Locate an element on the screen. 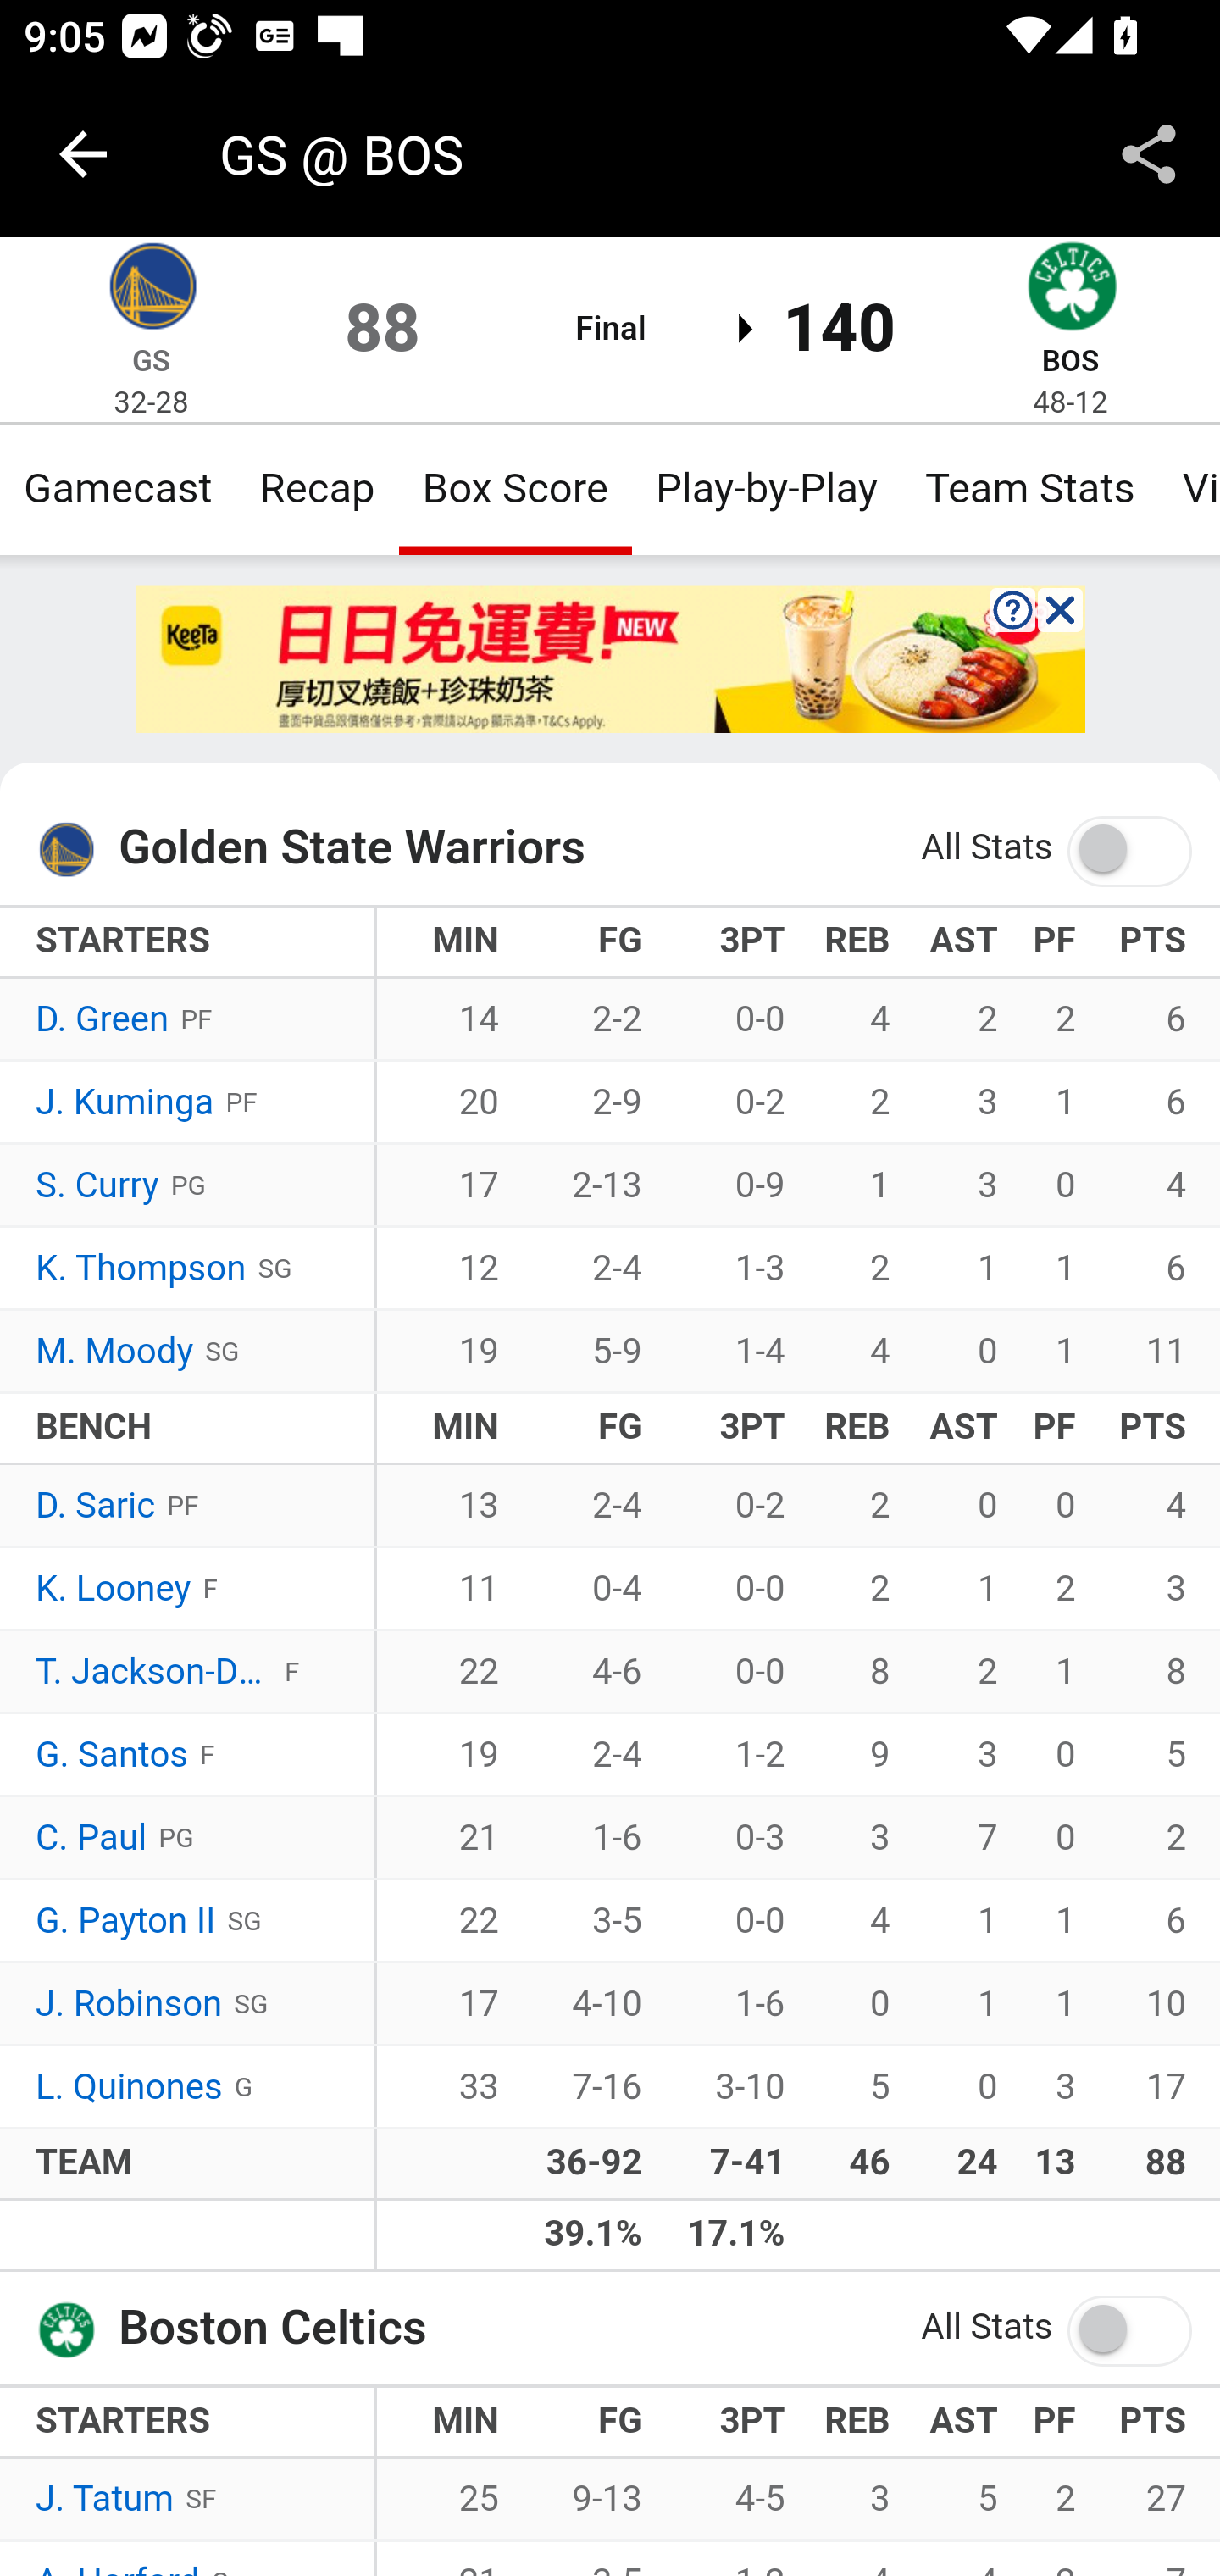 The width and height of the screenshot is (1220, 2576). L. Quinones is located at coordinates (130, 2087).